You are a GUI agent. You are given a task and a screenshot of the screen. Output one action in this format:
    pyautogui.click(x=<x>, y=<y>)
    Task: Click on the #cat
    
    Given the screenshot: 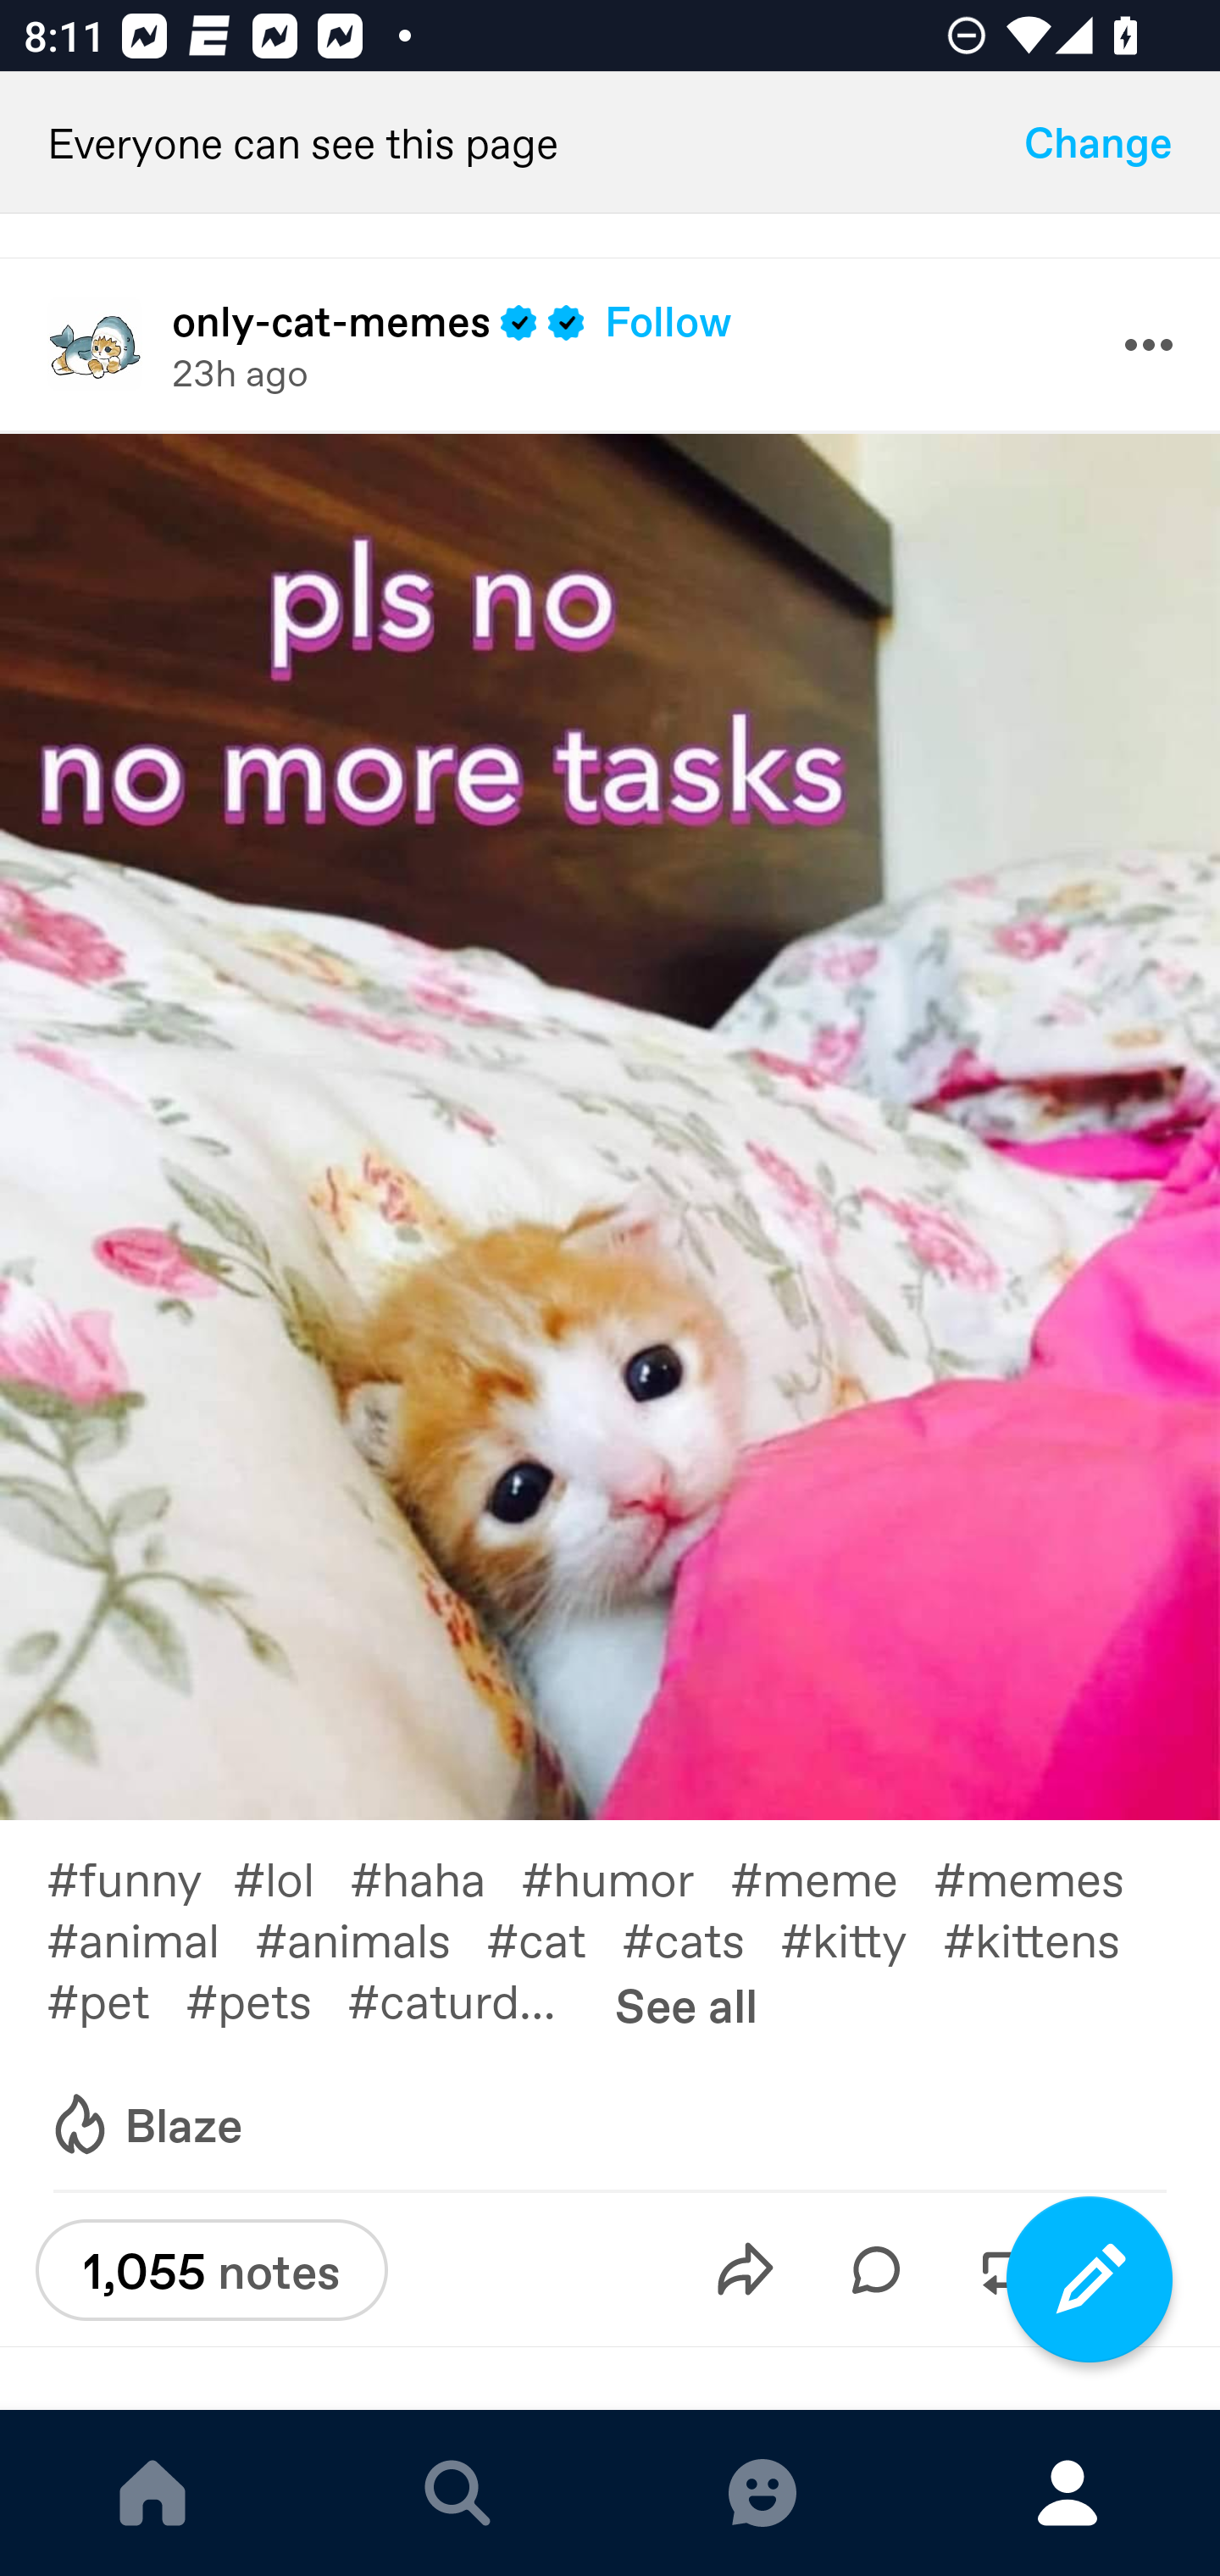 What is the action you would take?
    pyautogui.click(x=554, y=1938)
    